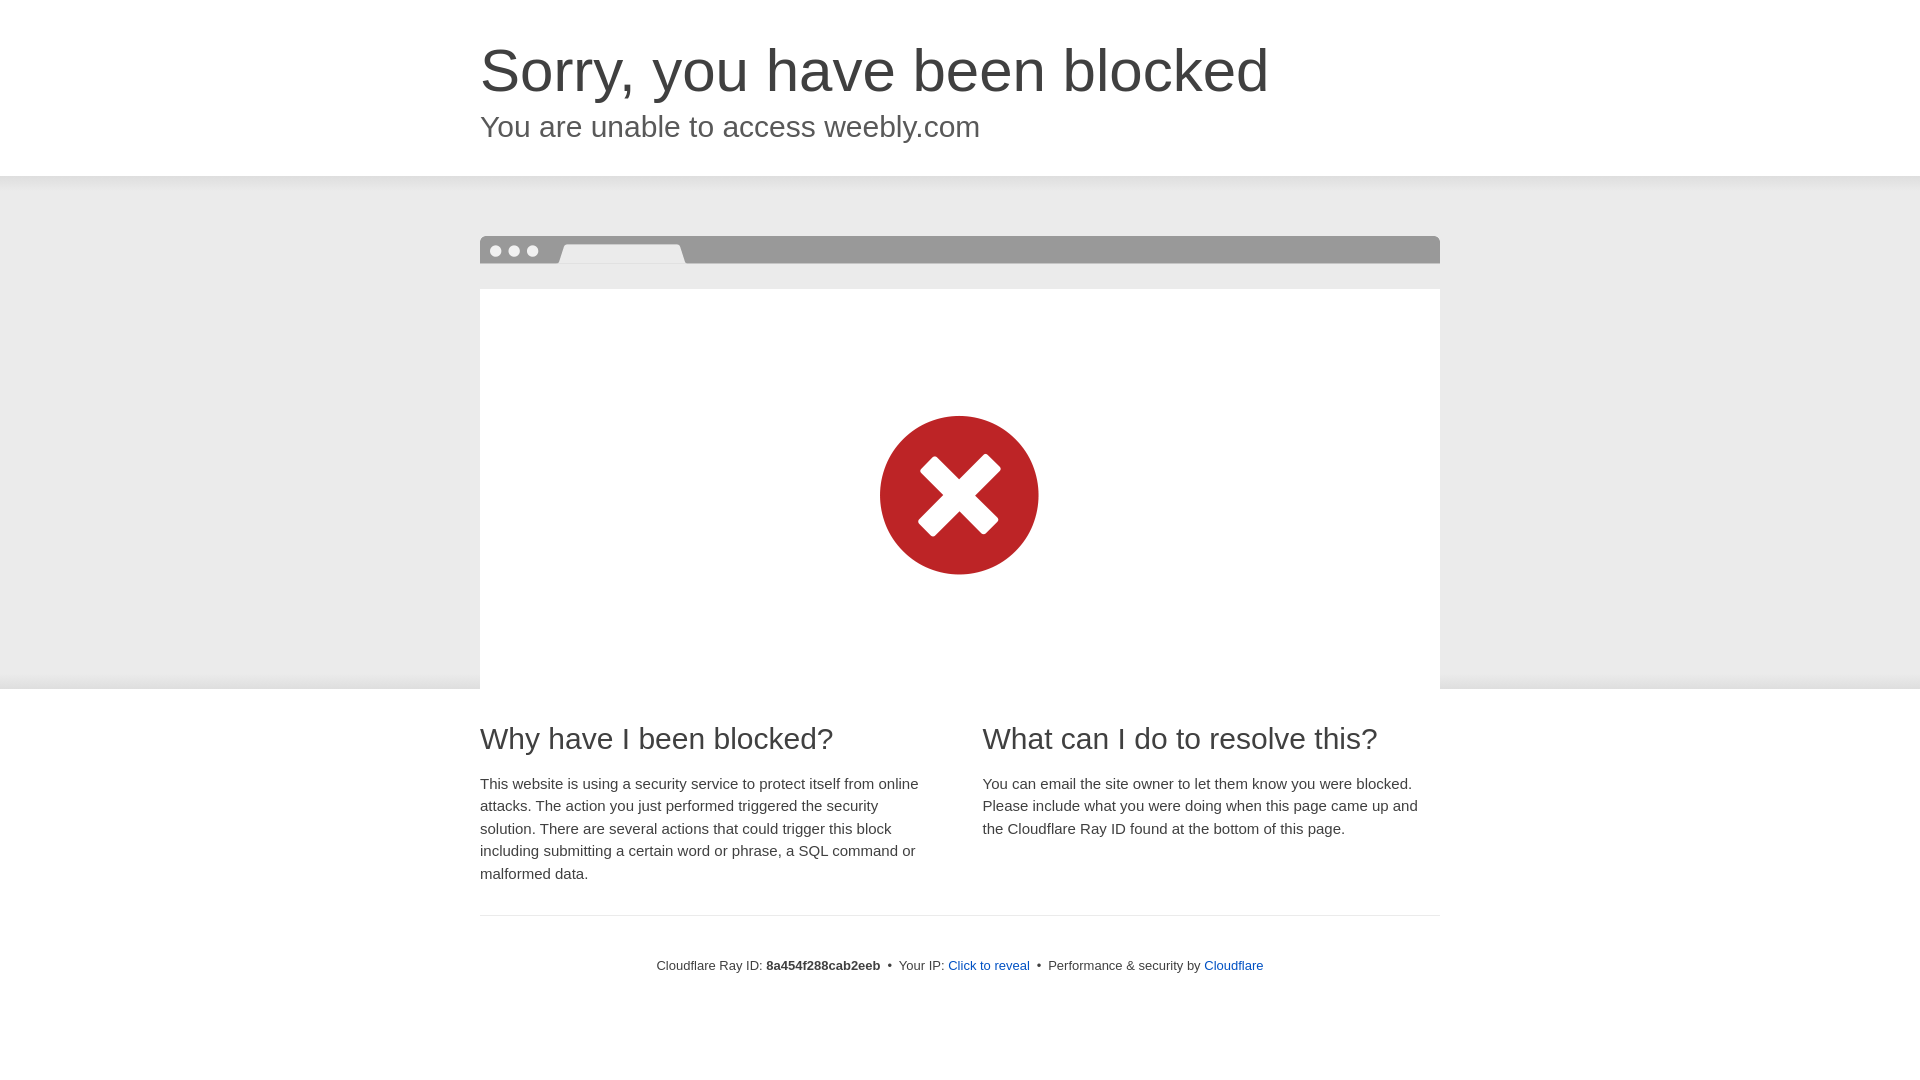 The width and height of the screenshot is (1920, 1080). Describe the element at coordinates (988, 966) in the screenshot. I see `Click to reveal` at that location.